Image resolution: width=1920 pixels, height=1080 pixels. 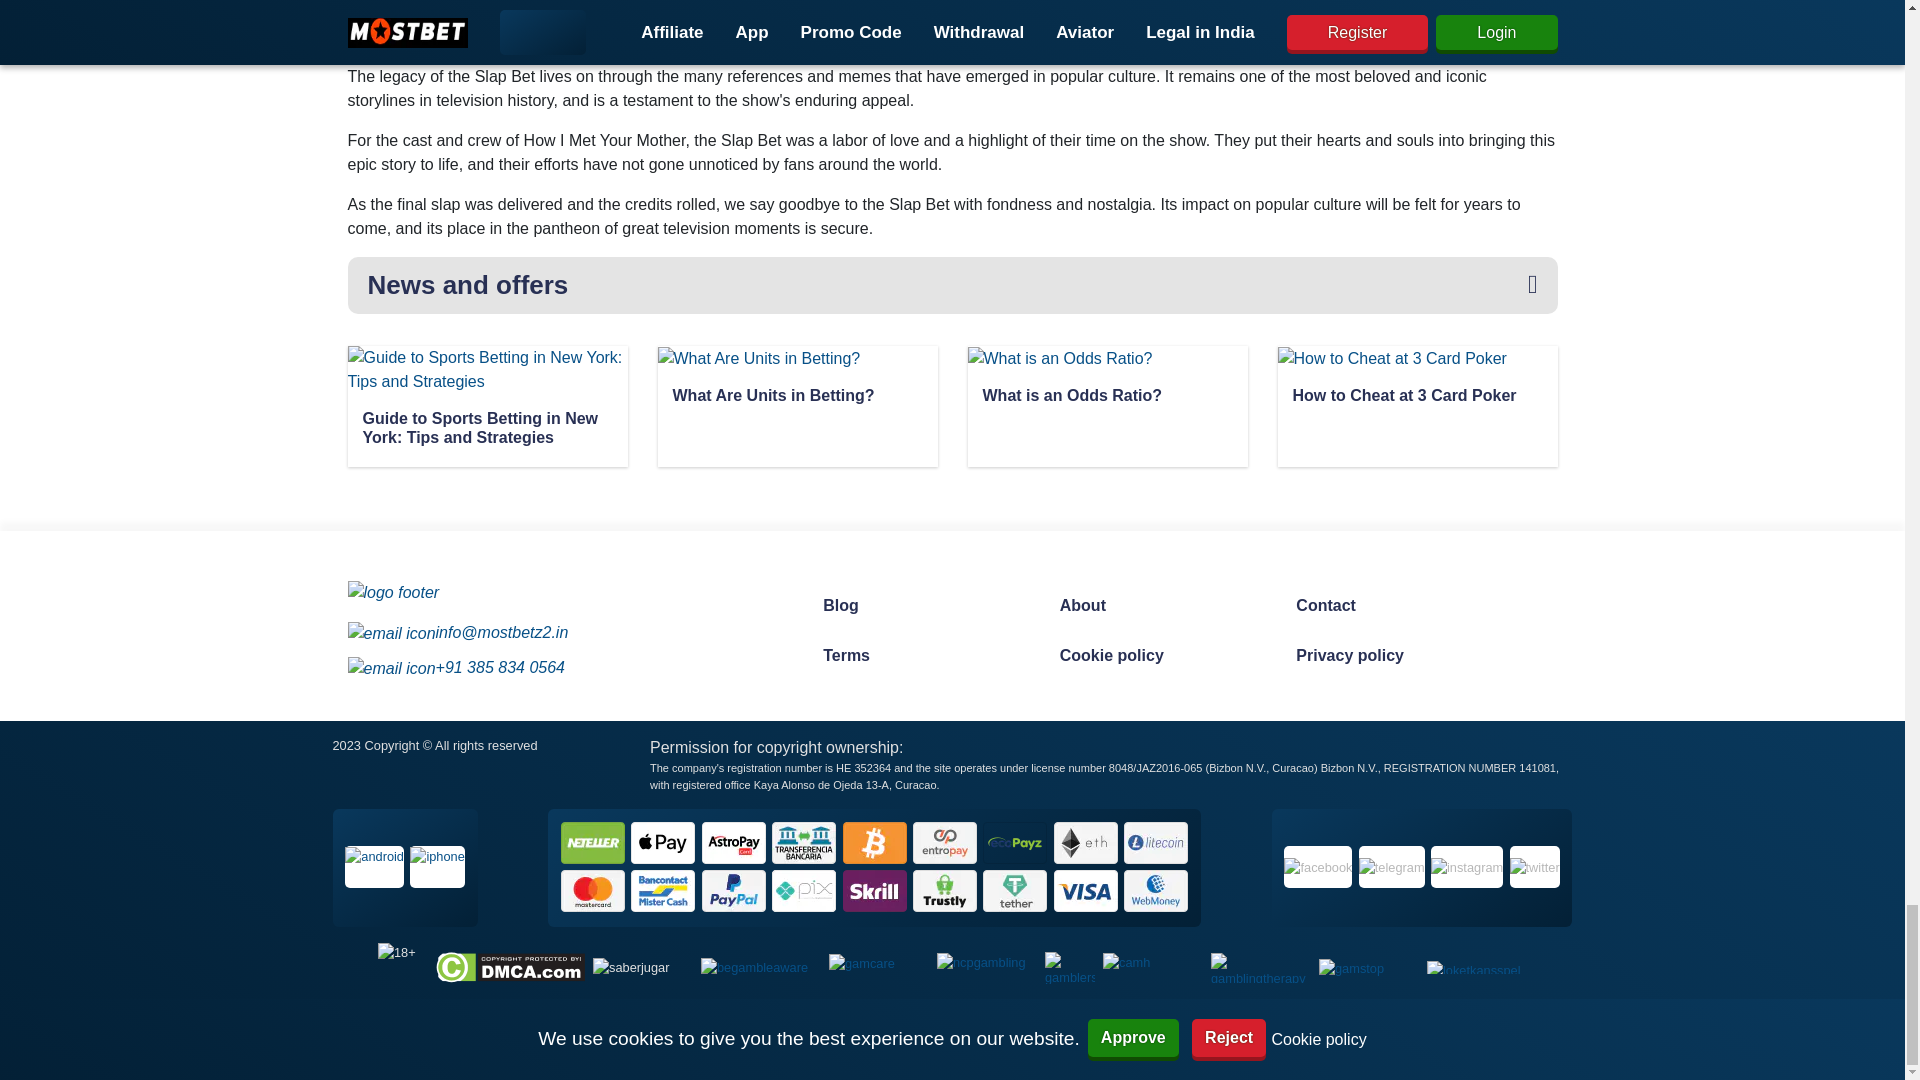 I want to click on Cookie policy, so click(x=1158, y=656).